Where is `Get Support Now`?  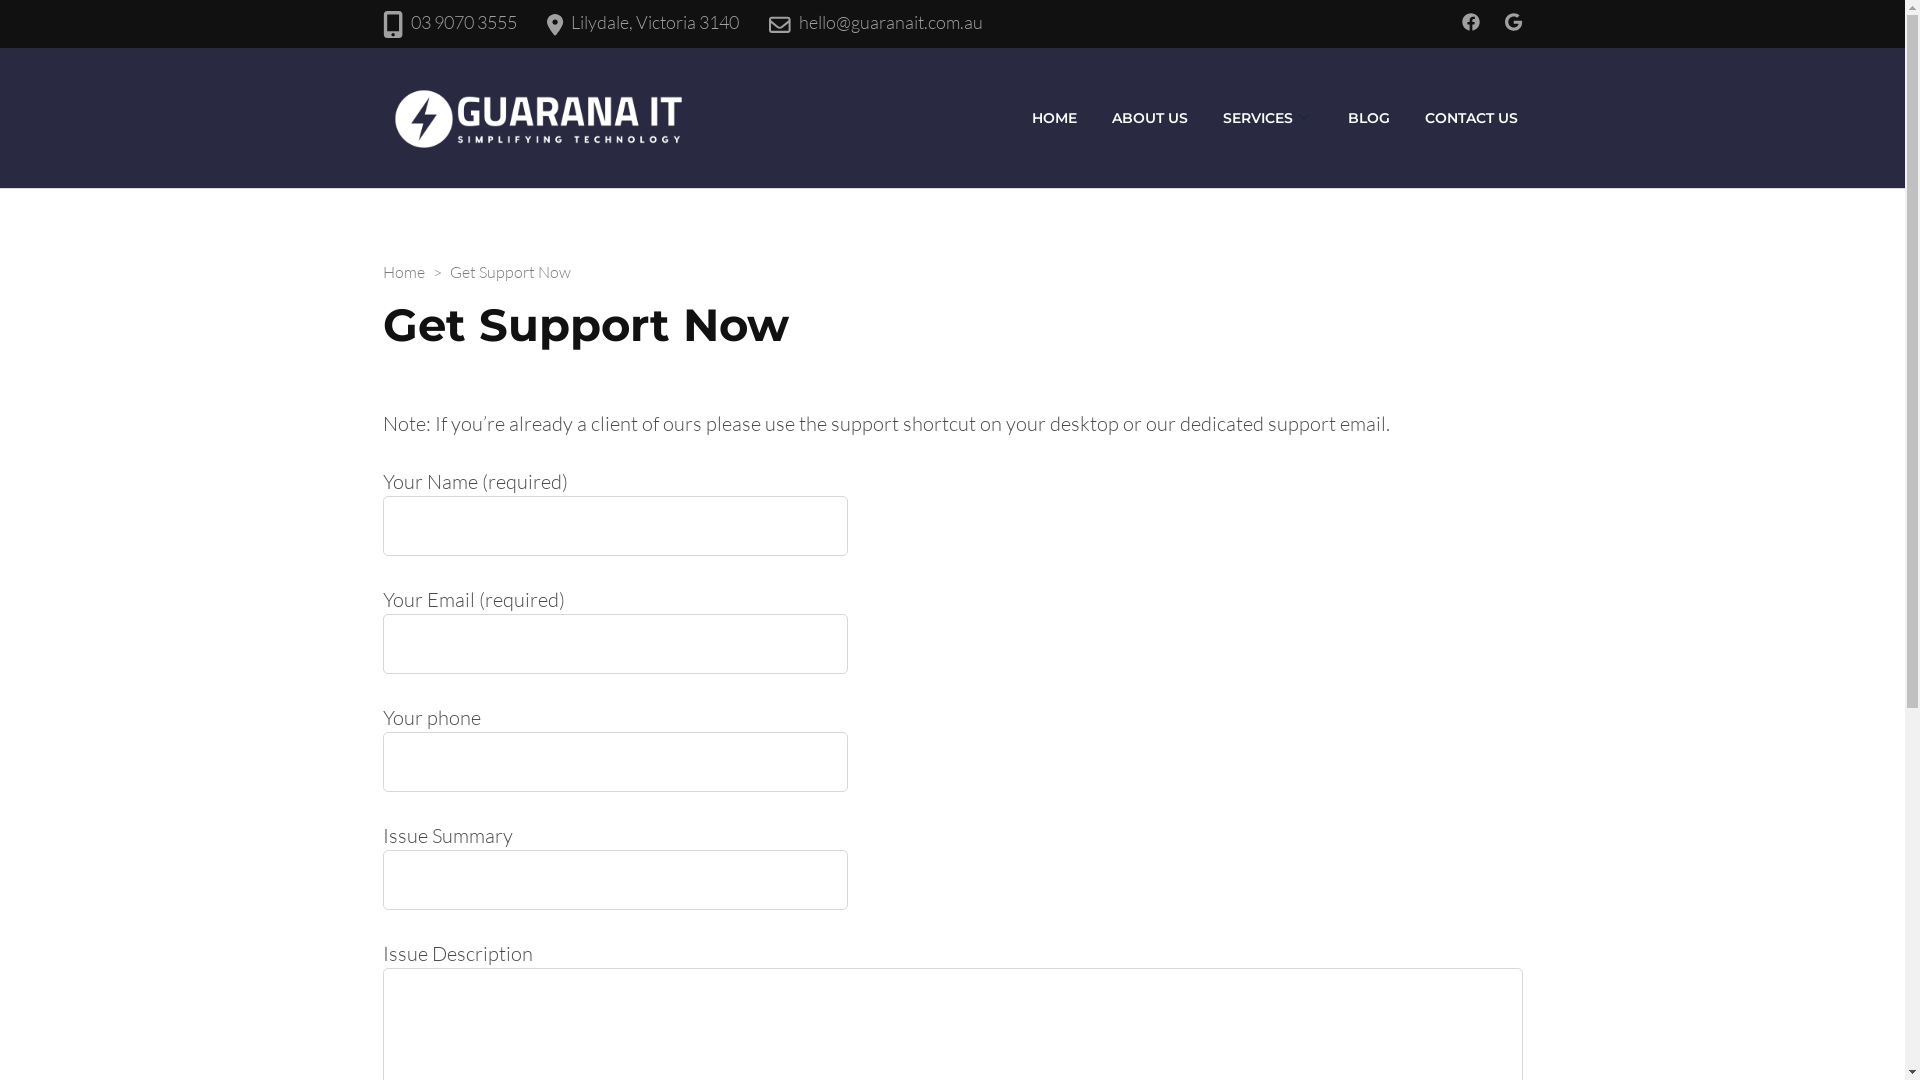
Get Support Now is located at coordinates (510, 272).